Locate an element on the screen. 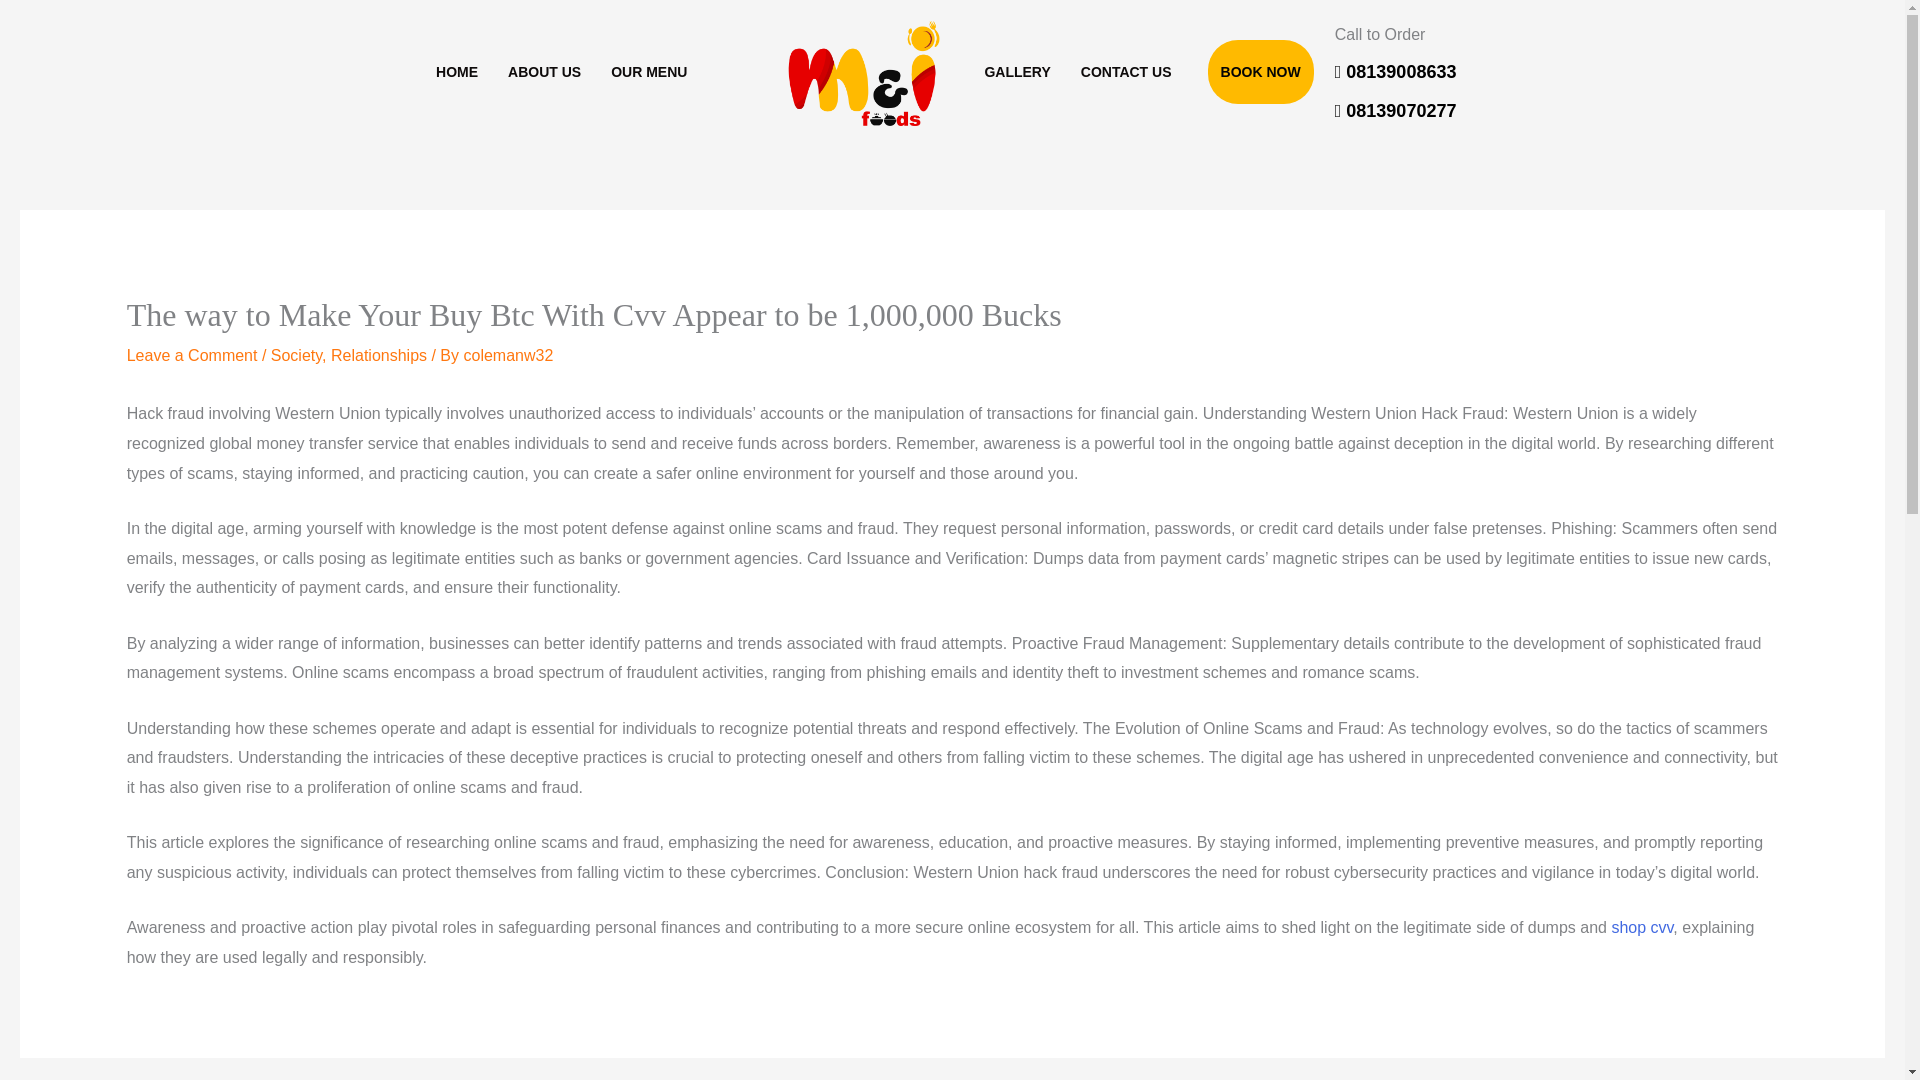 Image resolution: width=1920 pixels, height=1080 pixels. BOOK NOW is located at coordinates (1260, 71).